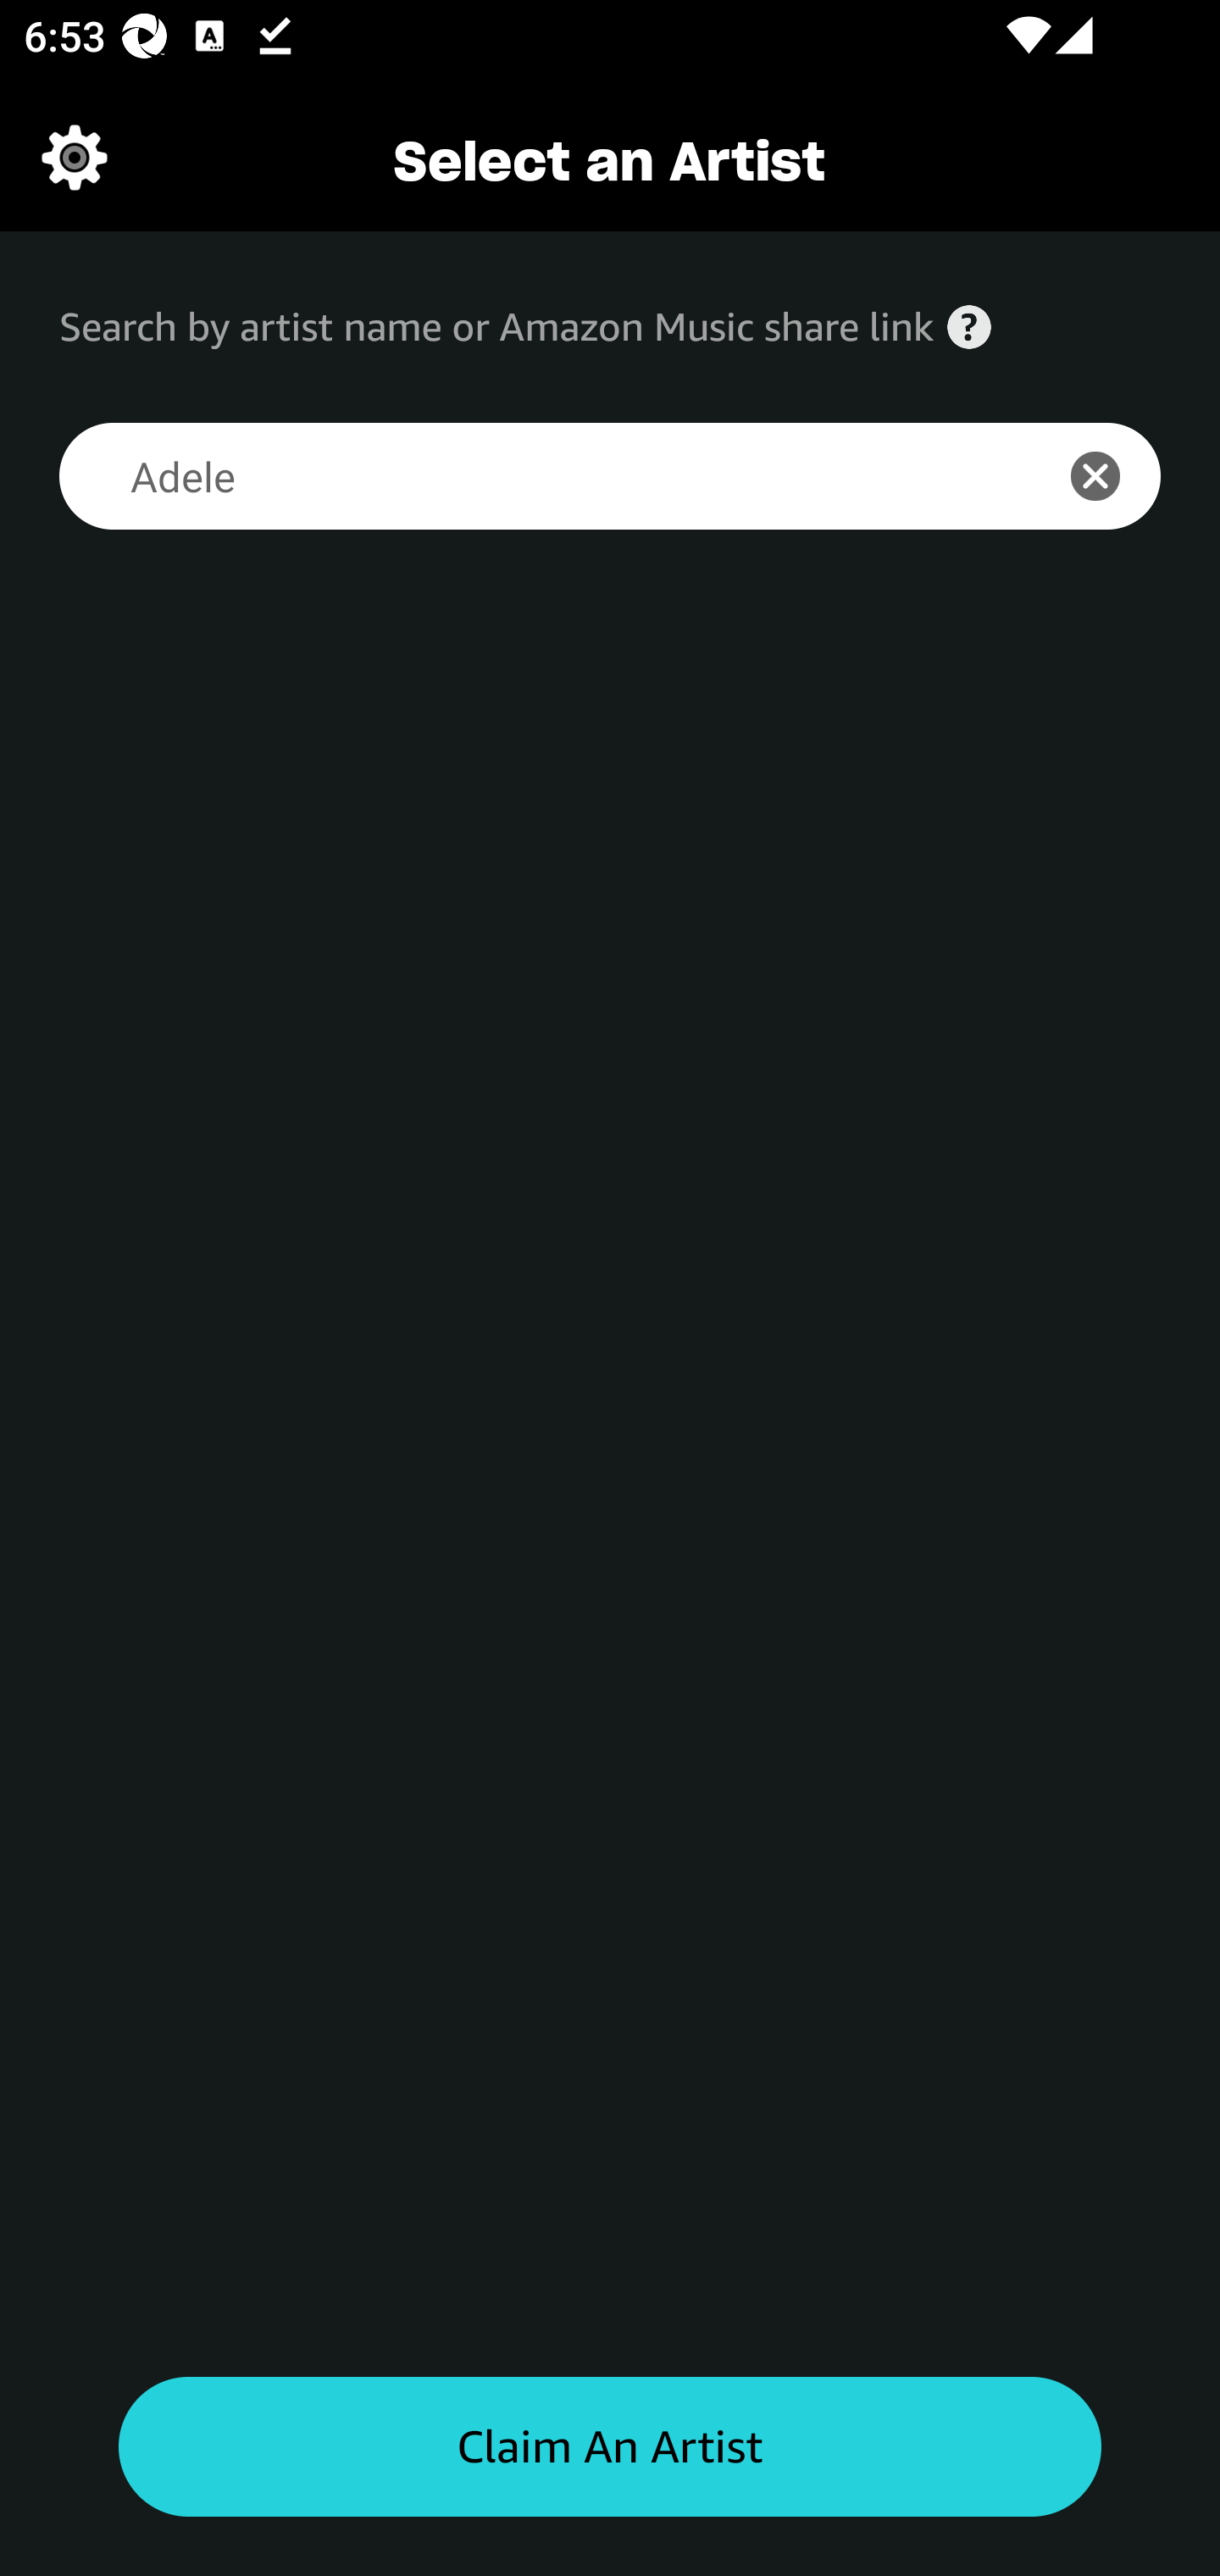 The width and height of the screenshot is (1220, 2576). What do you see at coordinates (533, 476) in the screenshot?
I see `Adele Search for an artist search bar` at bounding box center [533, 476].